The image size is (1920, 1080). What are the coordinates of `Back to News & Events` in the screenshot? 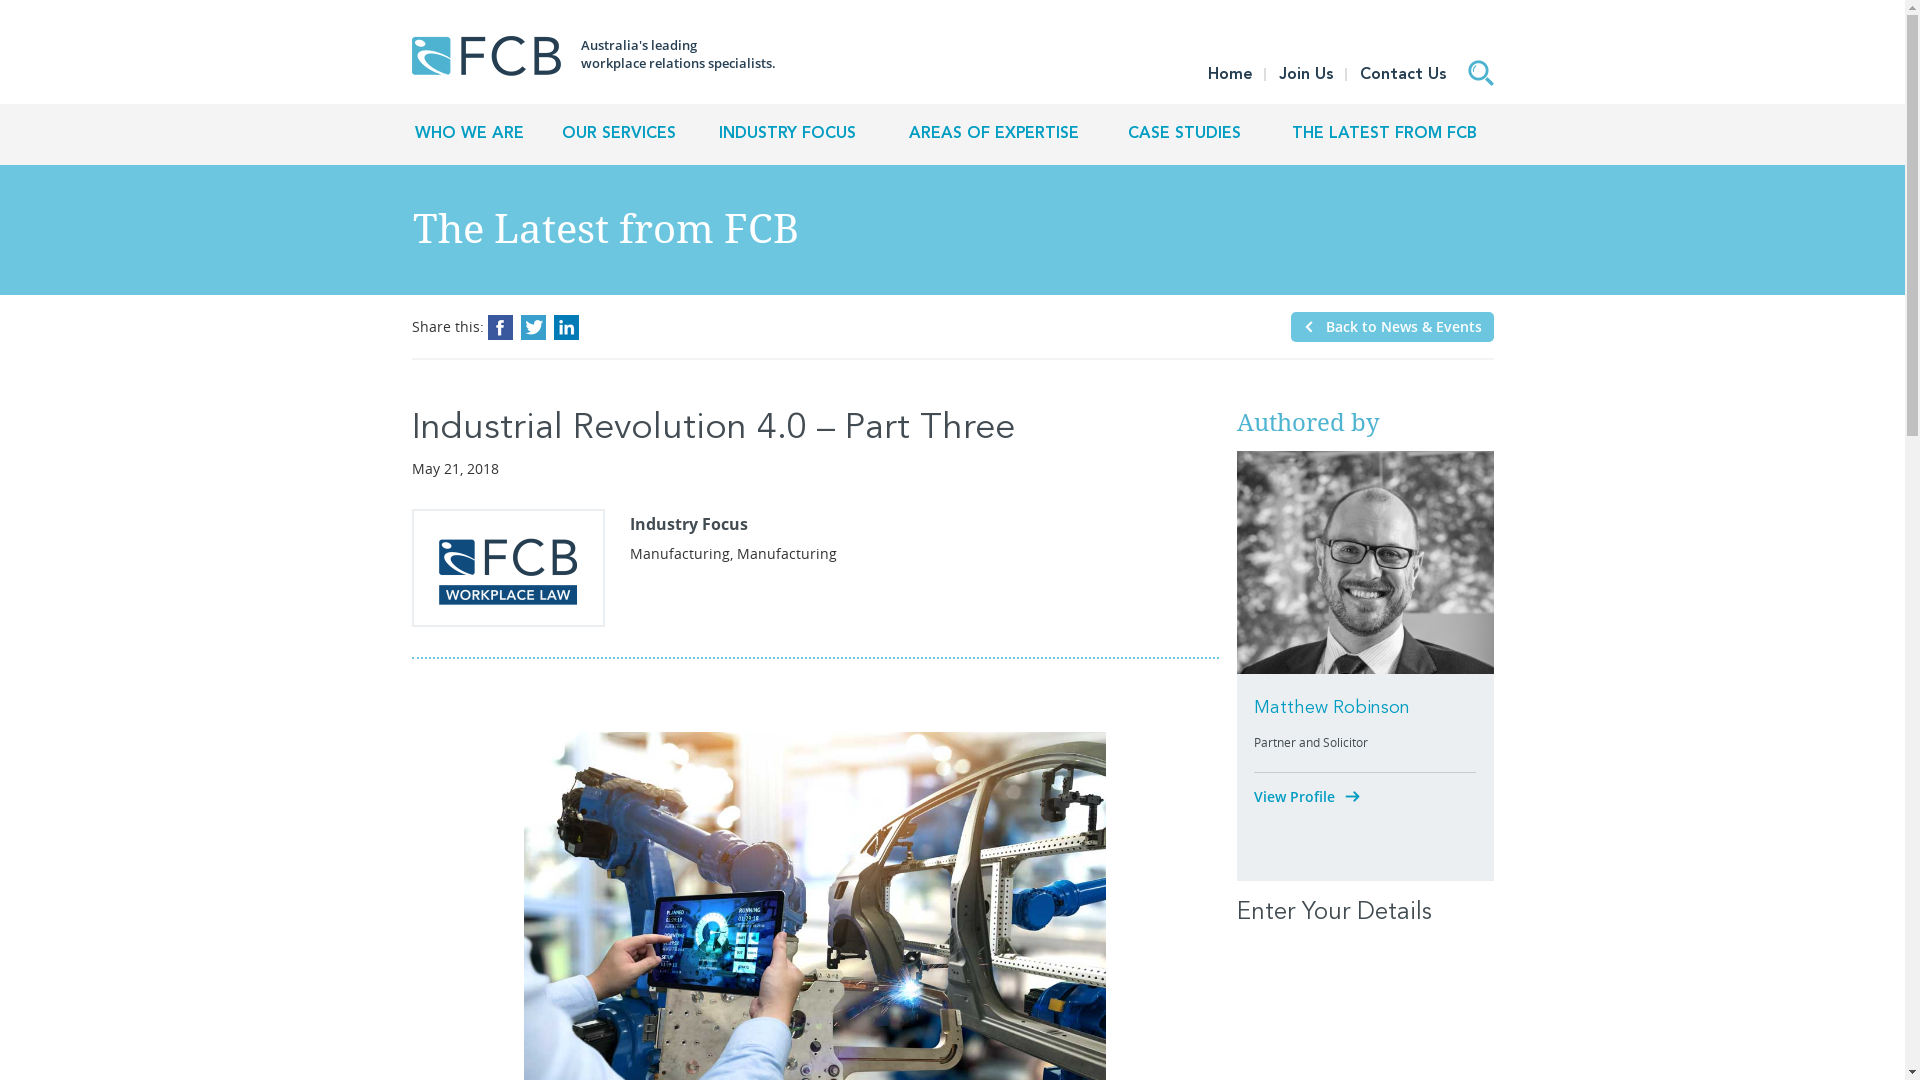 It's located at (1392, 326).